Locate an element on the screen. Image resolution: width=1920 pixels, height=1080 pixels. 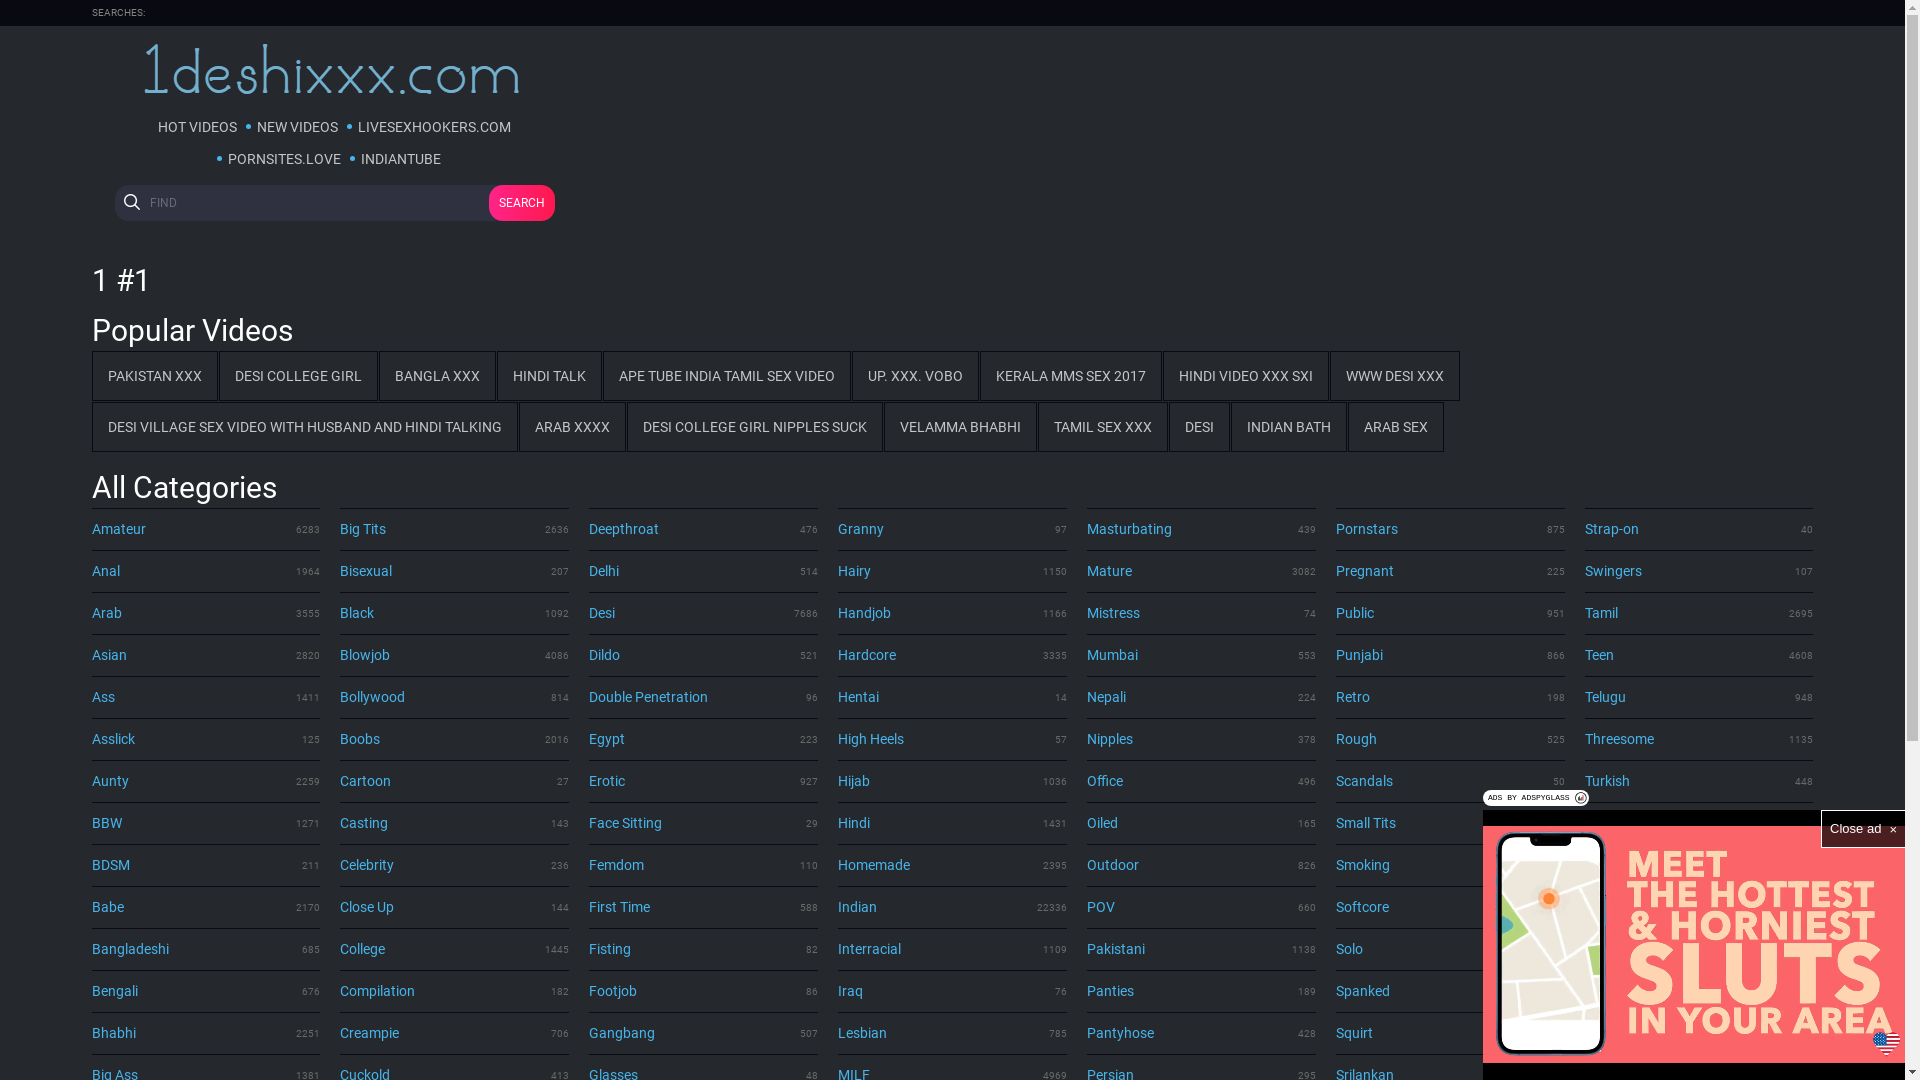
DESI is located at coordinates (1198, 427).